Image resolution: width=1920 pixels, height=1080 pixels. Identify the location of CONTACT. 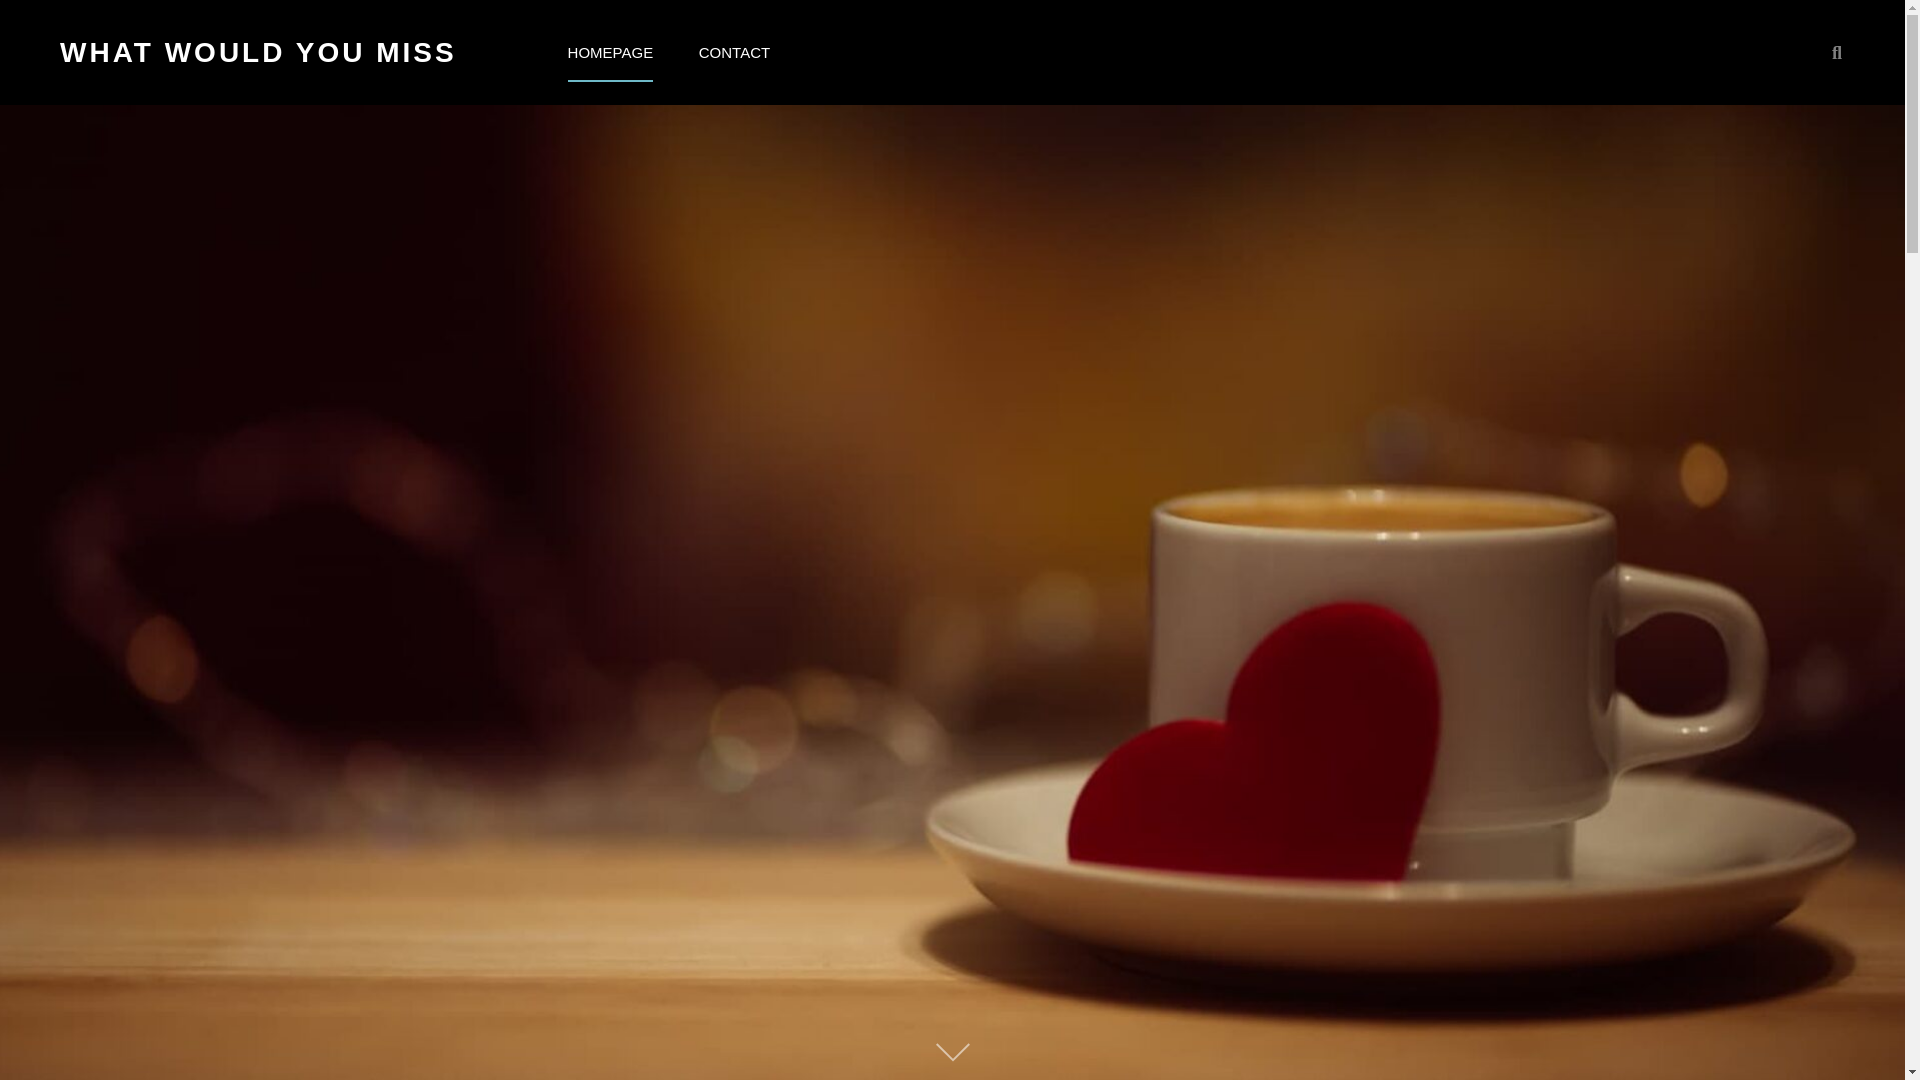
(734, 52).